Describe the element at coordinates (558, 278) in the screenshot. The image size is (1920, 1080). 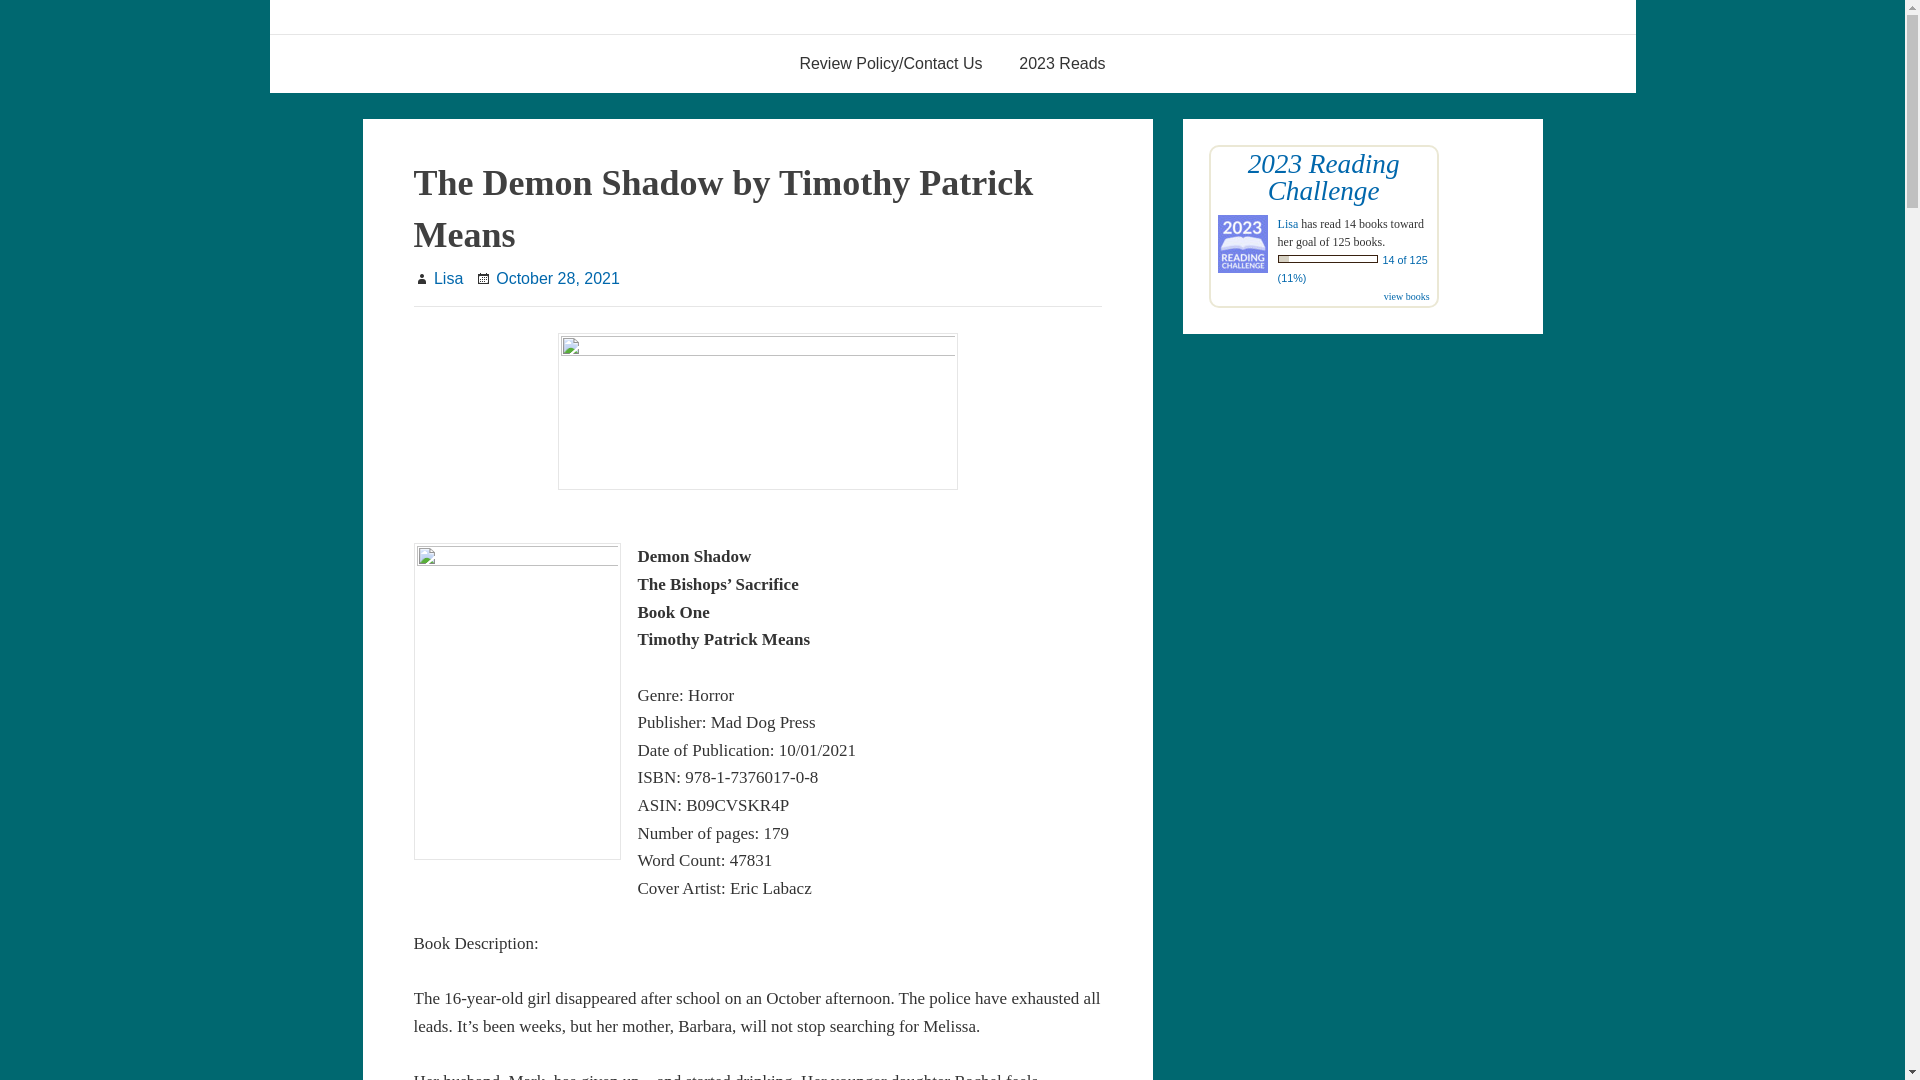
I see `October 28, 2021` at that location.